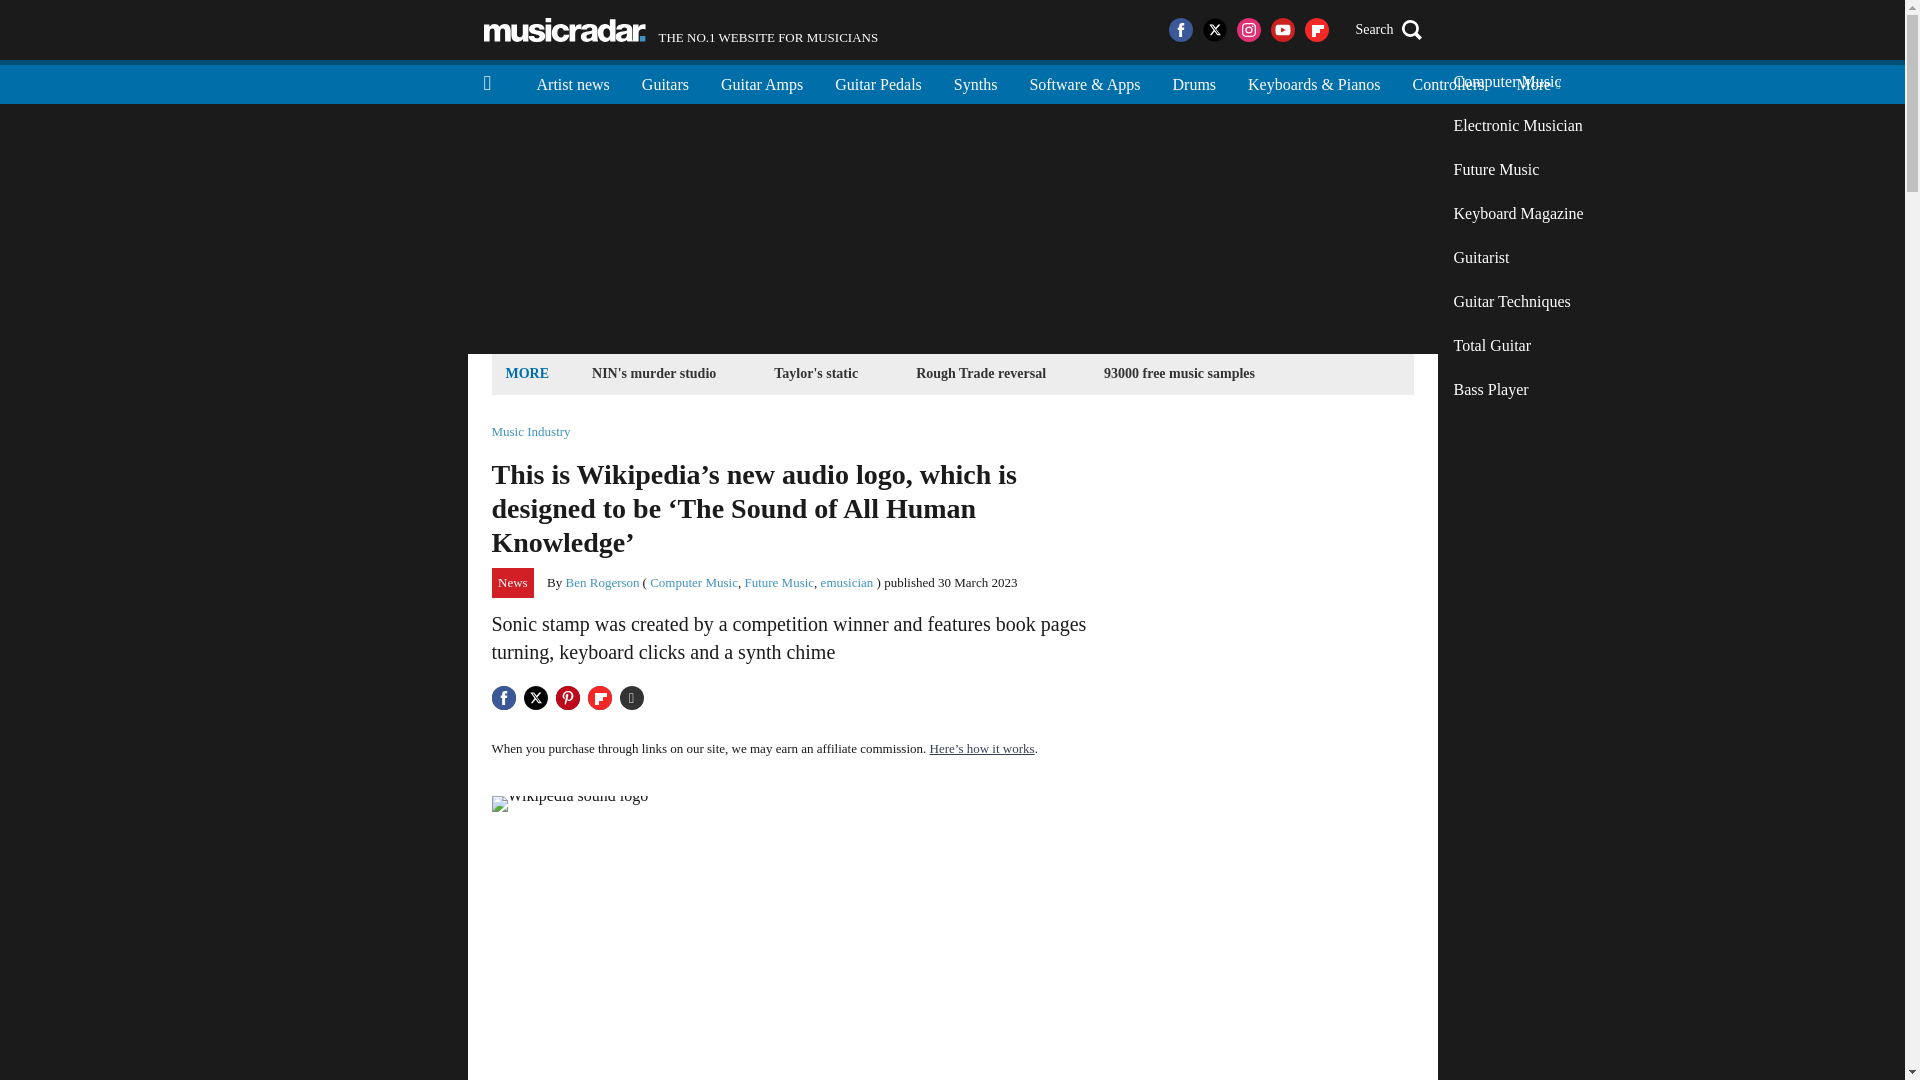 This screenshot has width=1920, height=1080. What do you see at coordinates (980, 372) in the screenshot?
I see `Rough Trade reversal` at bounding box center [980, 372].